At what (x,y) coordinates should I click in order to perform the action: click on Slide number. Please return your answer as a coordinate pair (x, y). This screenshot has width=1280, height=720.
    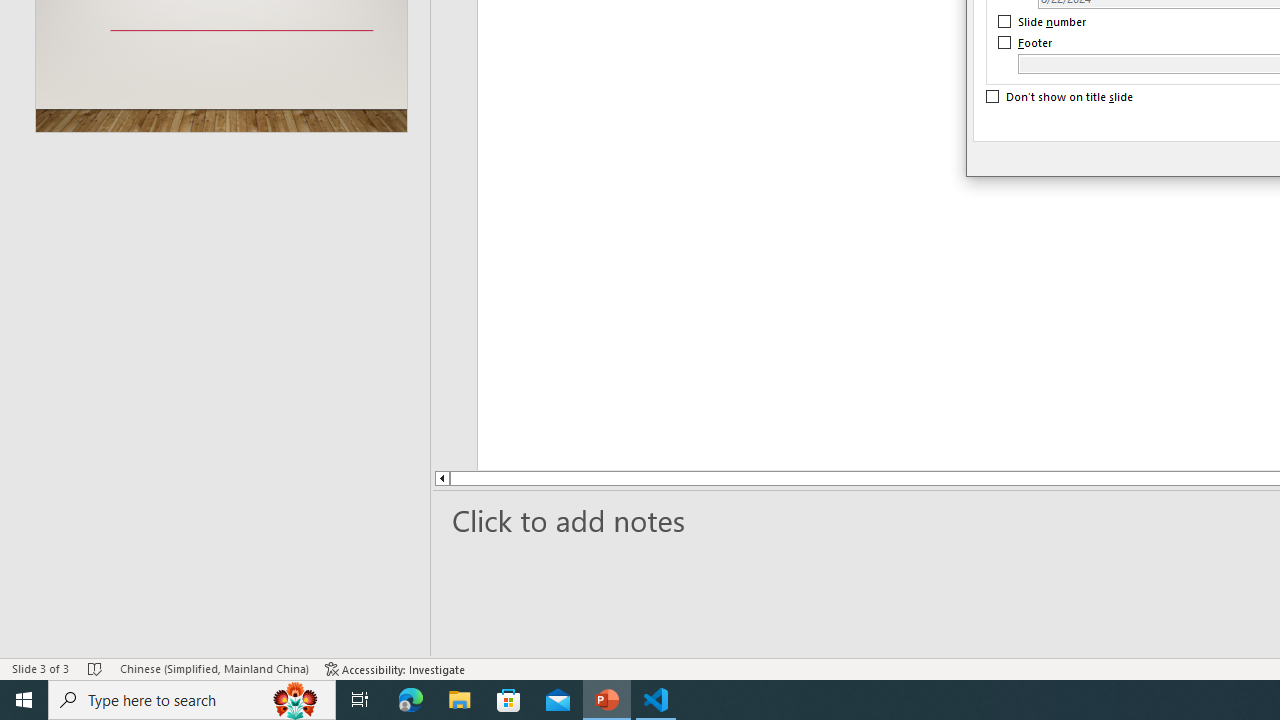
    Looking at the image, I should click on (1043, 22).